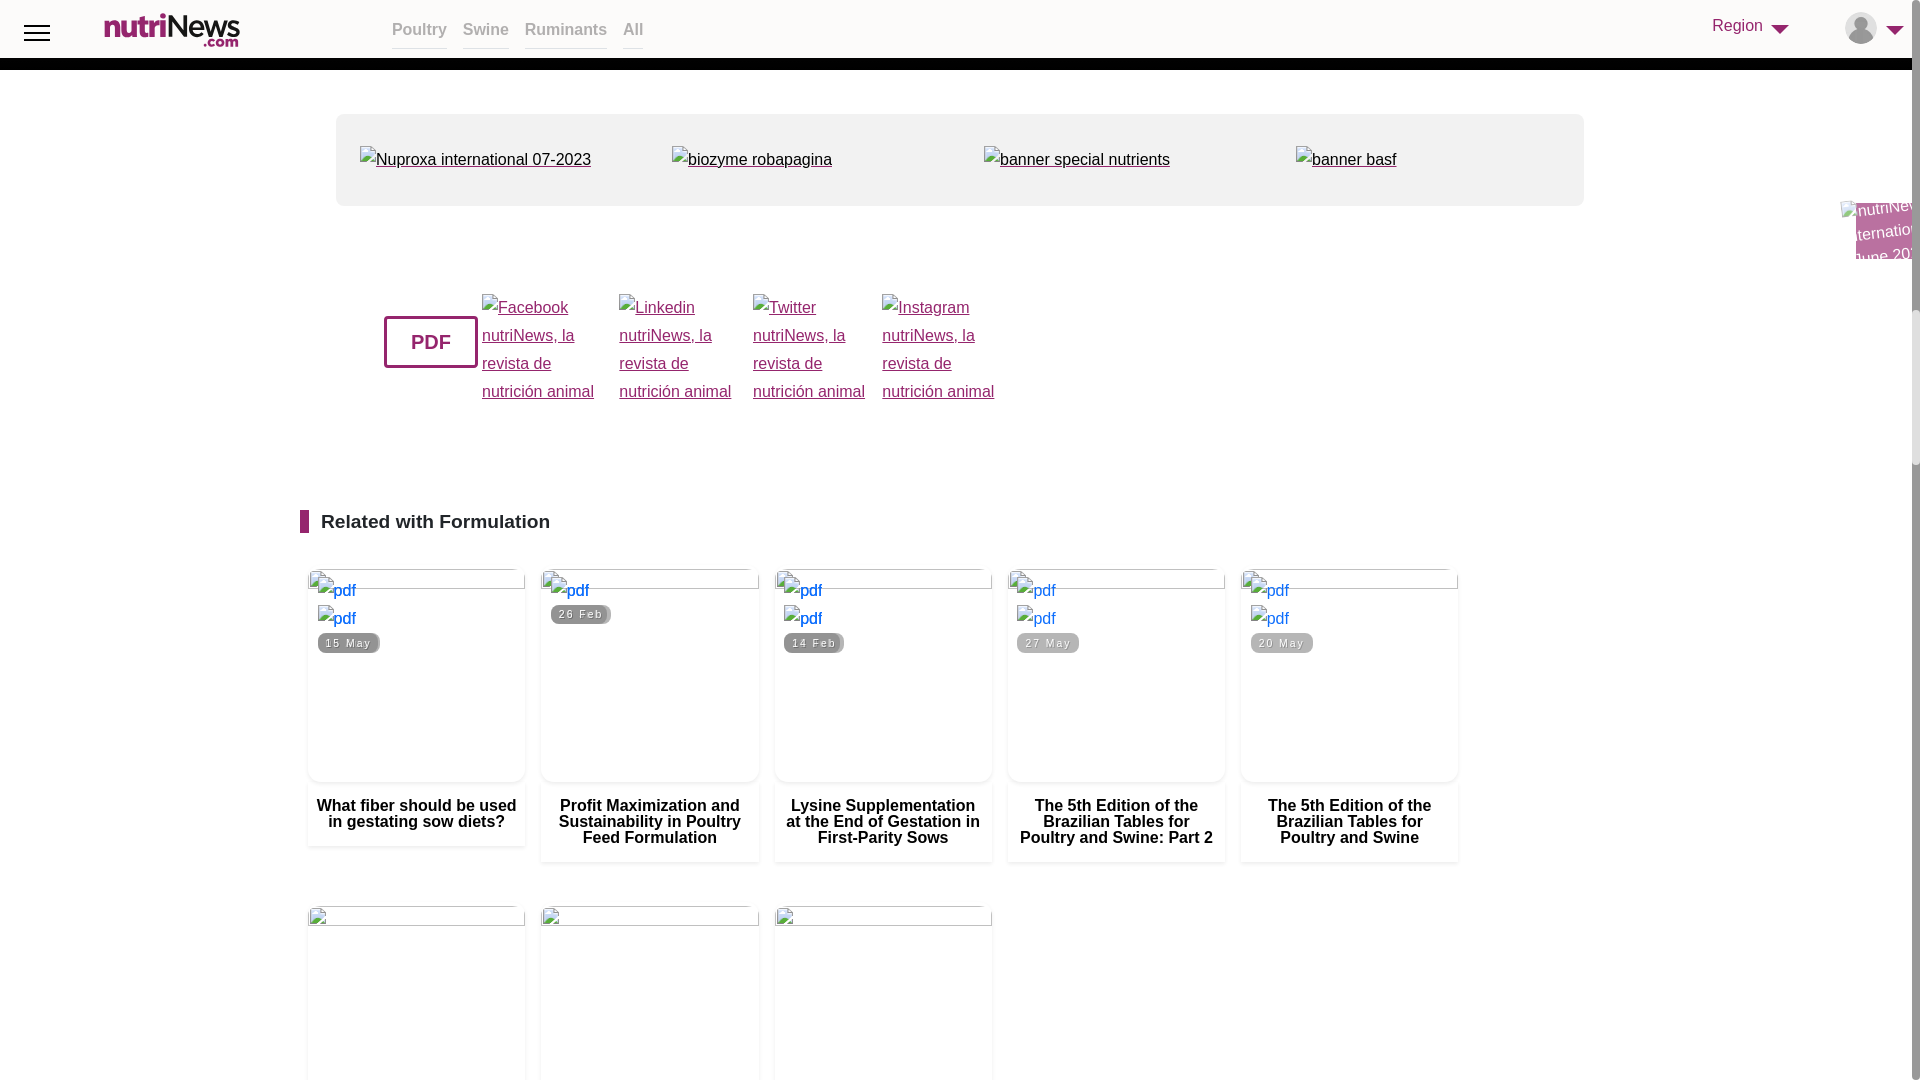 Image resolution: width=1920 pixels, height=1080 pixels. What do you see at coordinates (802, 618) in the screenshot?
I see `Chantal Farmer` at bounding box center [802, 618].